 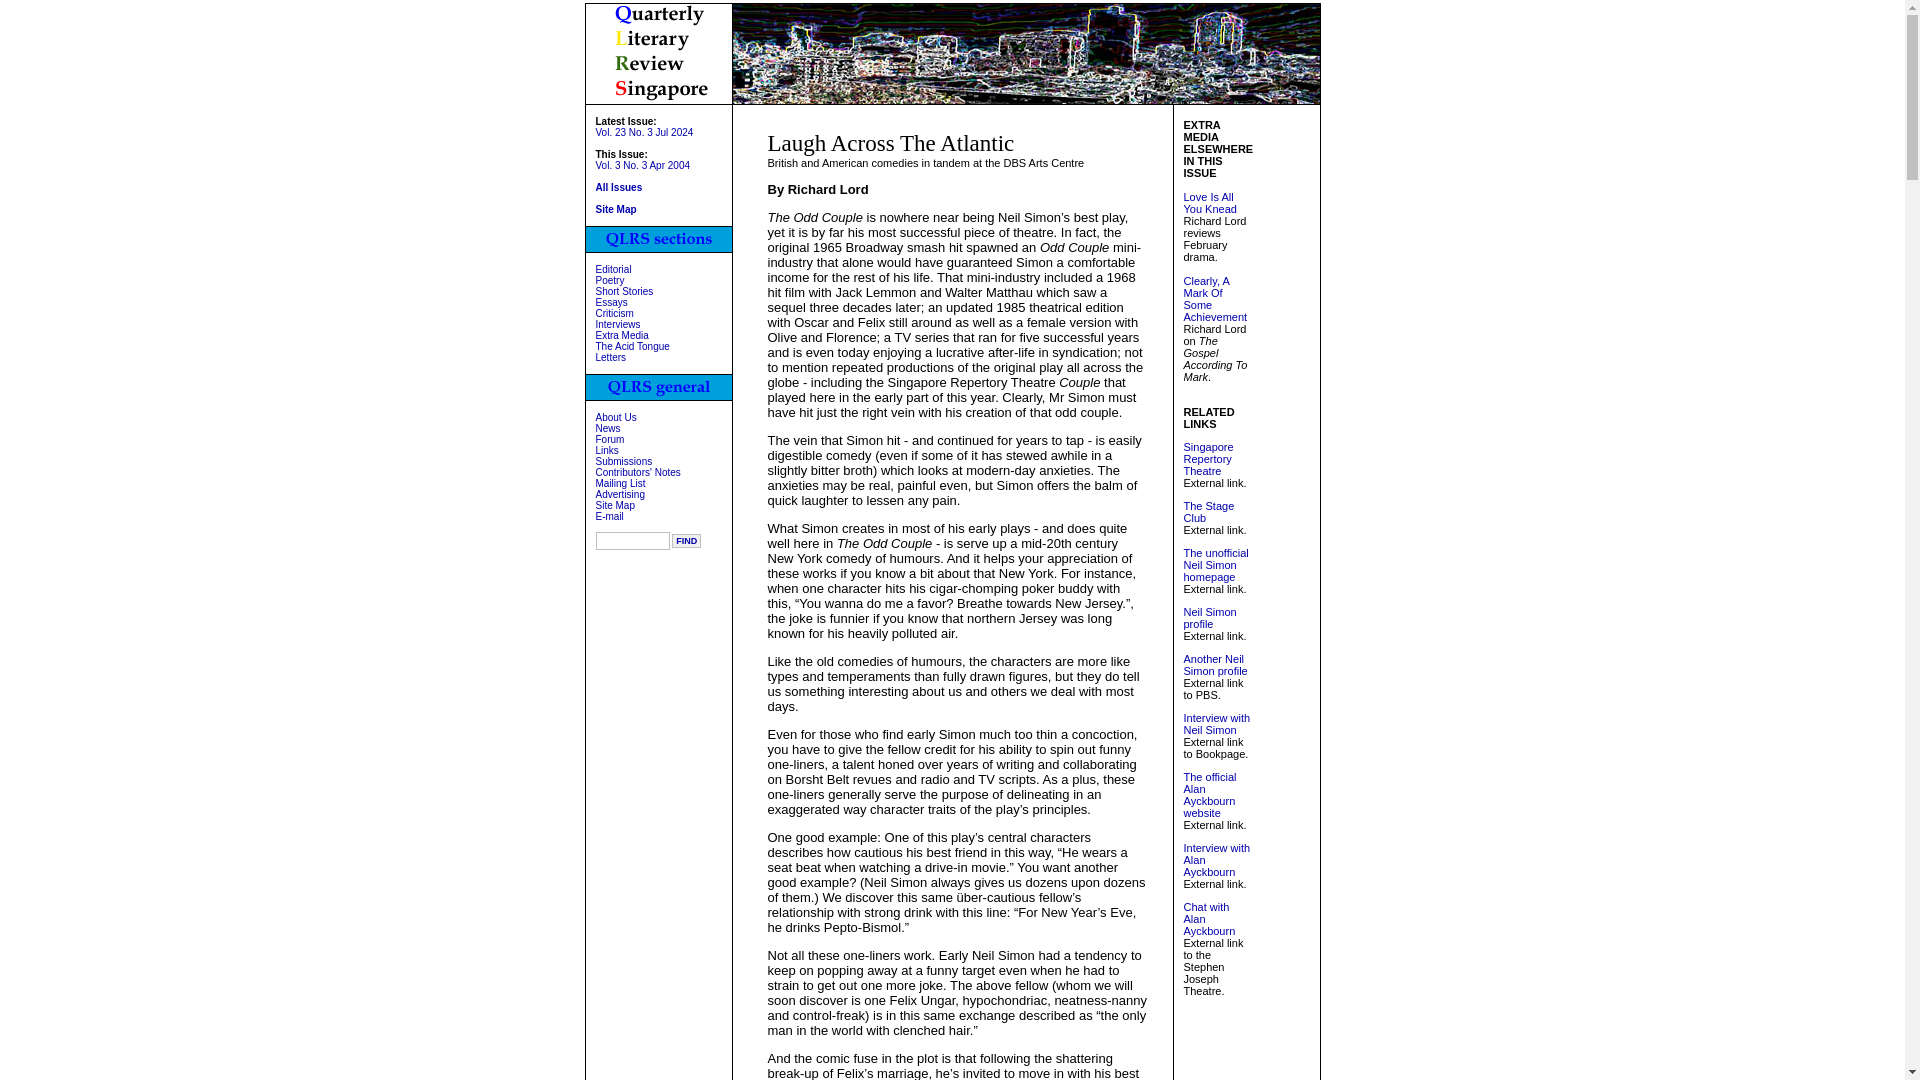 What do you see at coordinates (1216, 665) in the screenshot?
I see `Another Neil Simon profile` at bounding box center [1216, 665].